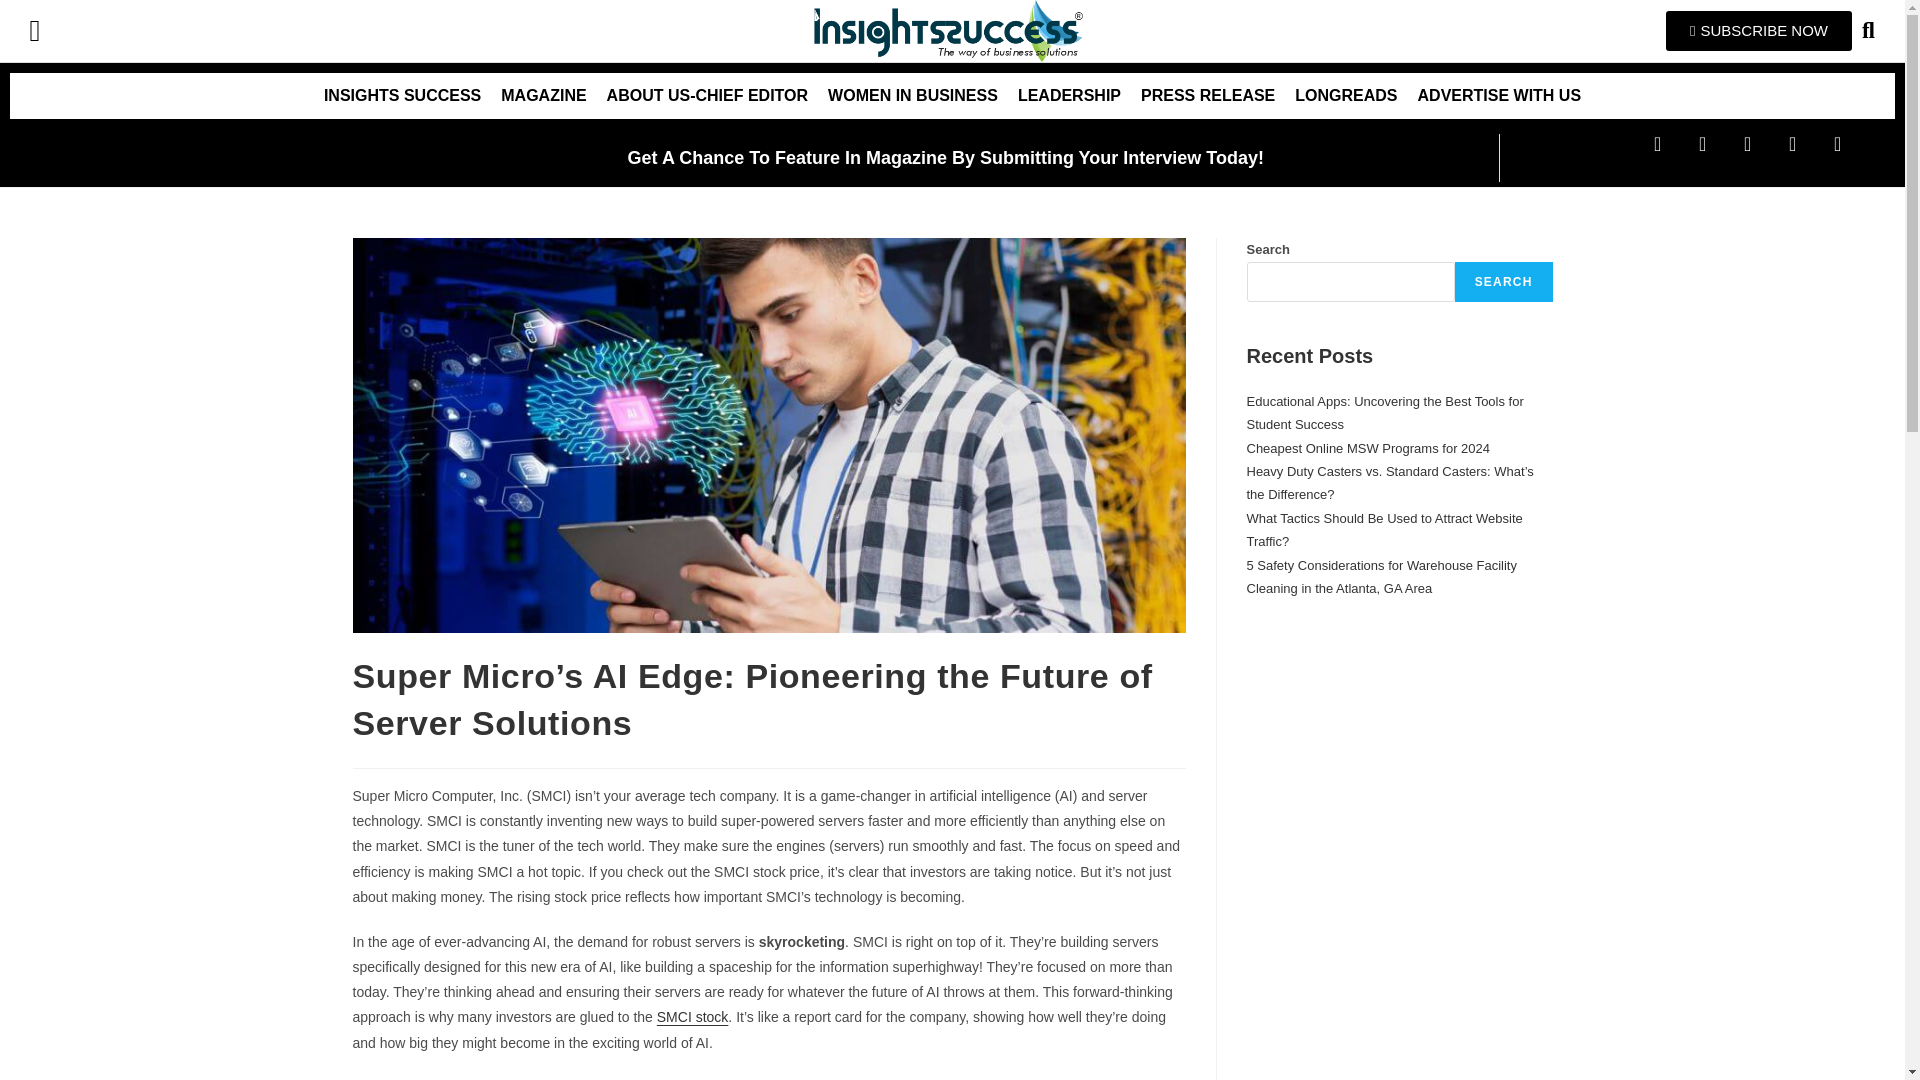 The width and height of the screenshot is (1920, 1080). What do you see at coordinates (543, 96) in the screenshot?
I see `MAGAZINE` at bounding box center [543, 96].